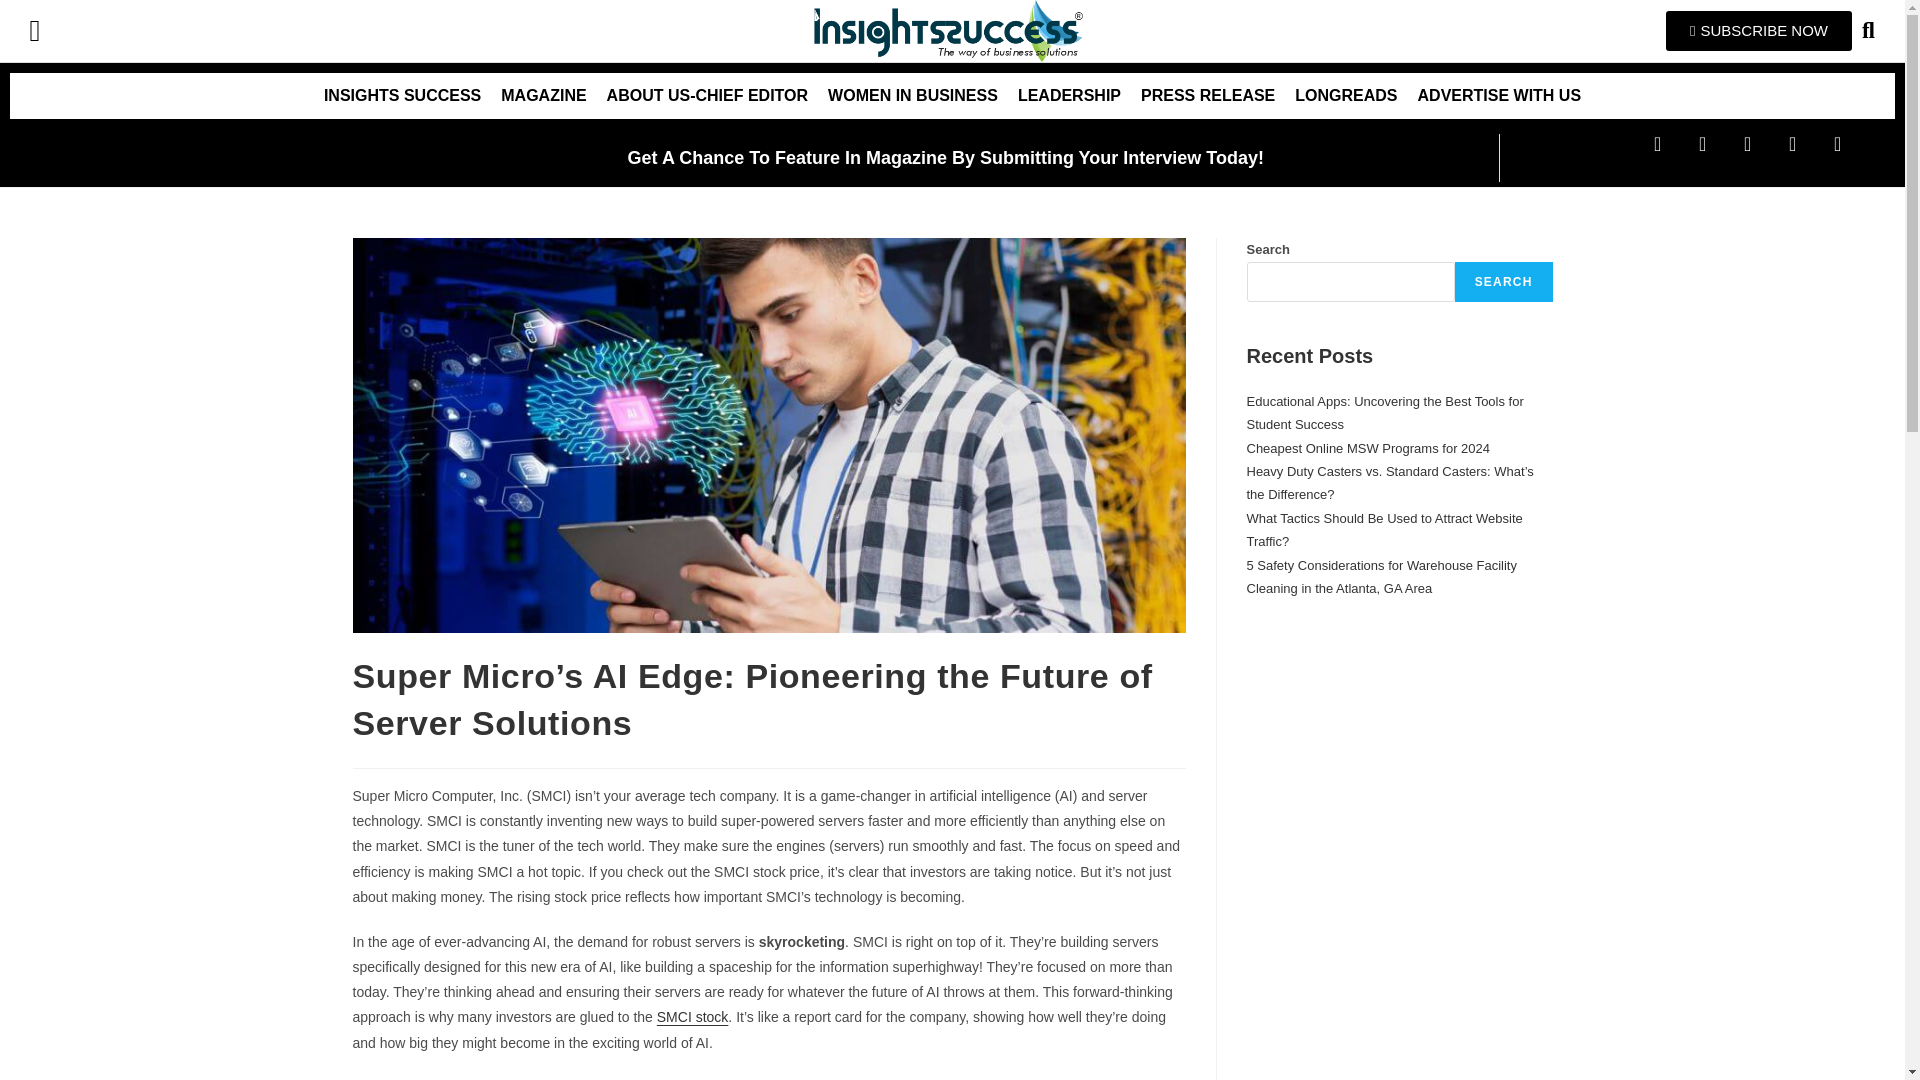 The width and height of the screenshot is (1920, 1080). What do you see at coordinates (543, 96) in the screenshot?
I see `MAGAZINE` at bounding box center [543, 96].